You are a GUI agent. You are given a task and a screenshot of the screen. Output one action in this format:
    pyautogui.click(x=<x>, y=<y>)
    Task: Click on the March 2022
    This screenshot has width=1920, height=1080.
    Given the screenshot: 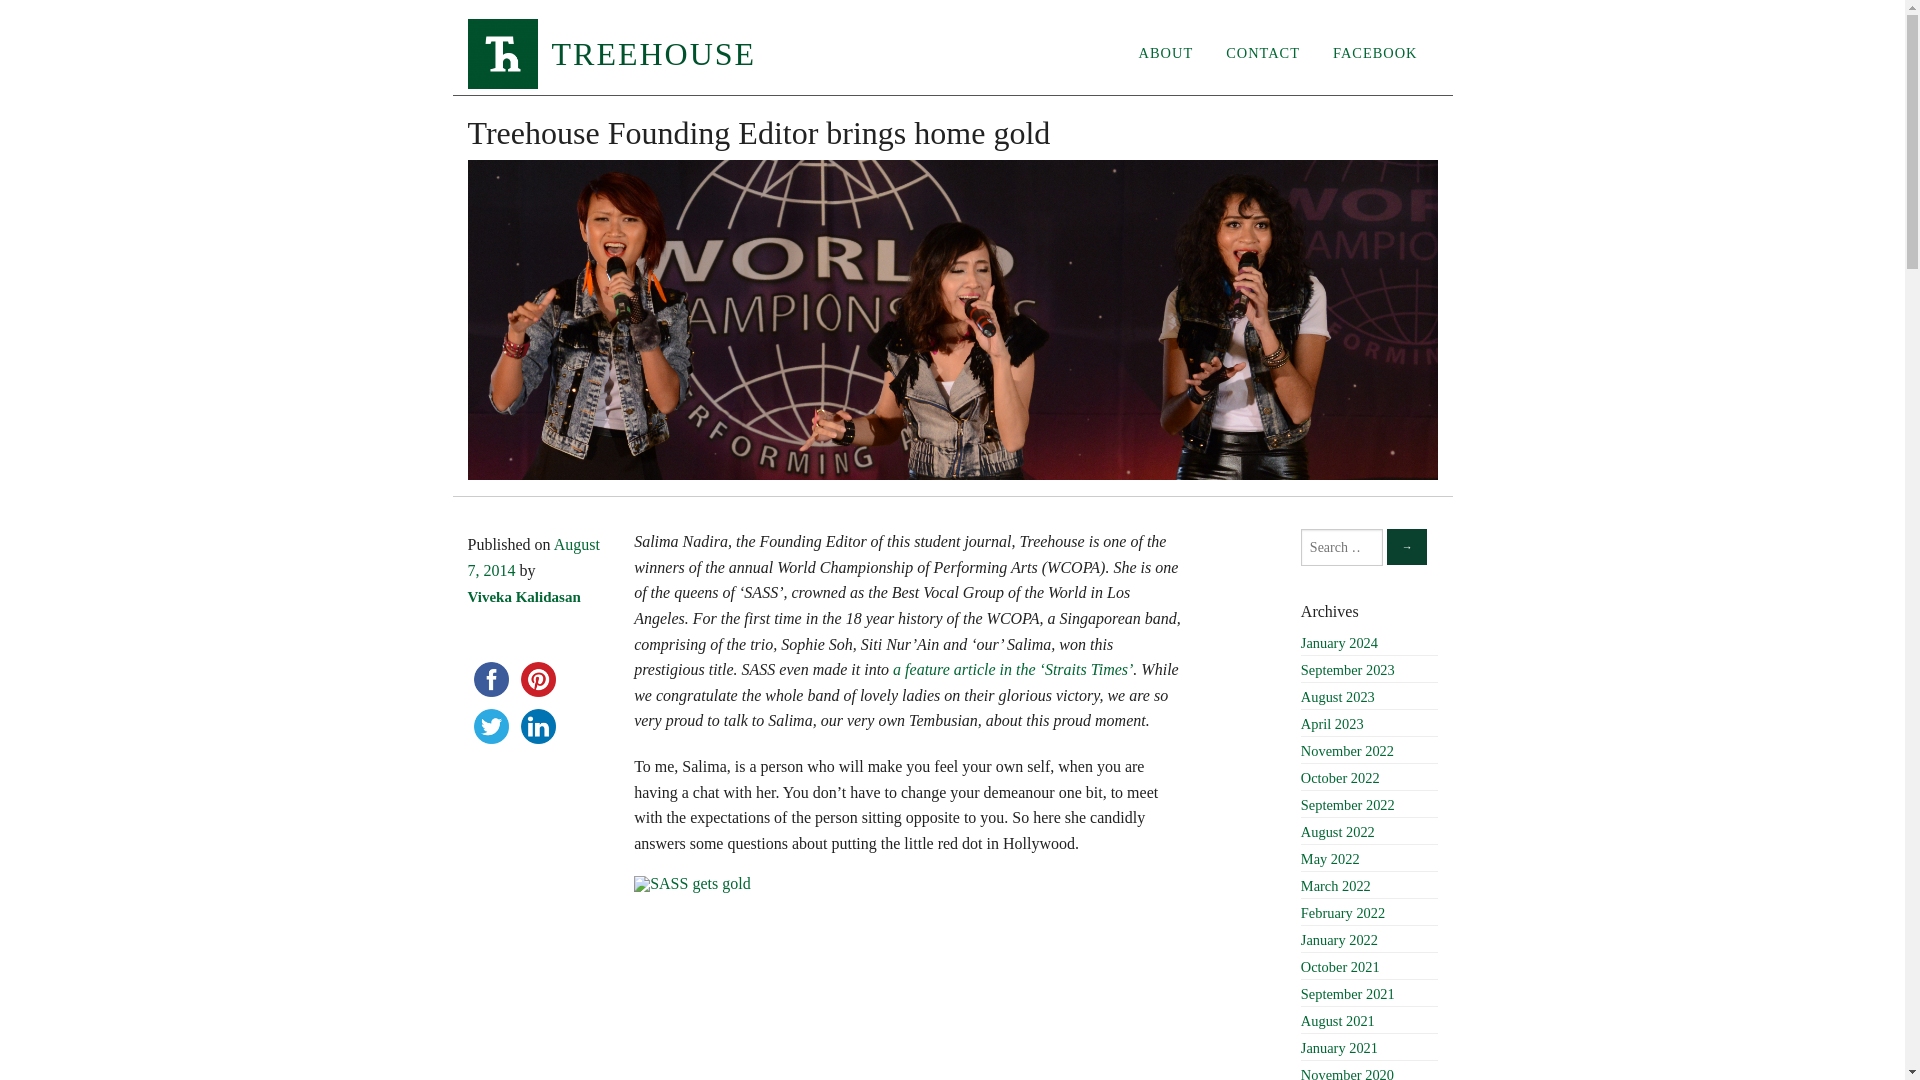 What is the action you would take?
    pyautogui.click(x=1370, y=886)
    